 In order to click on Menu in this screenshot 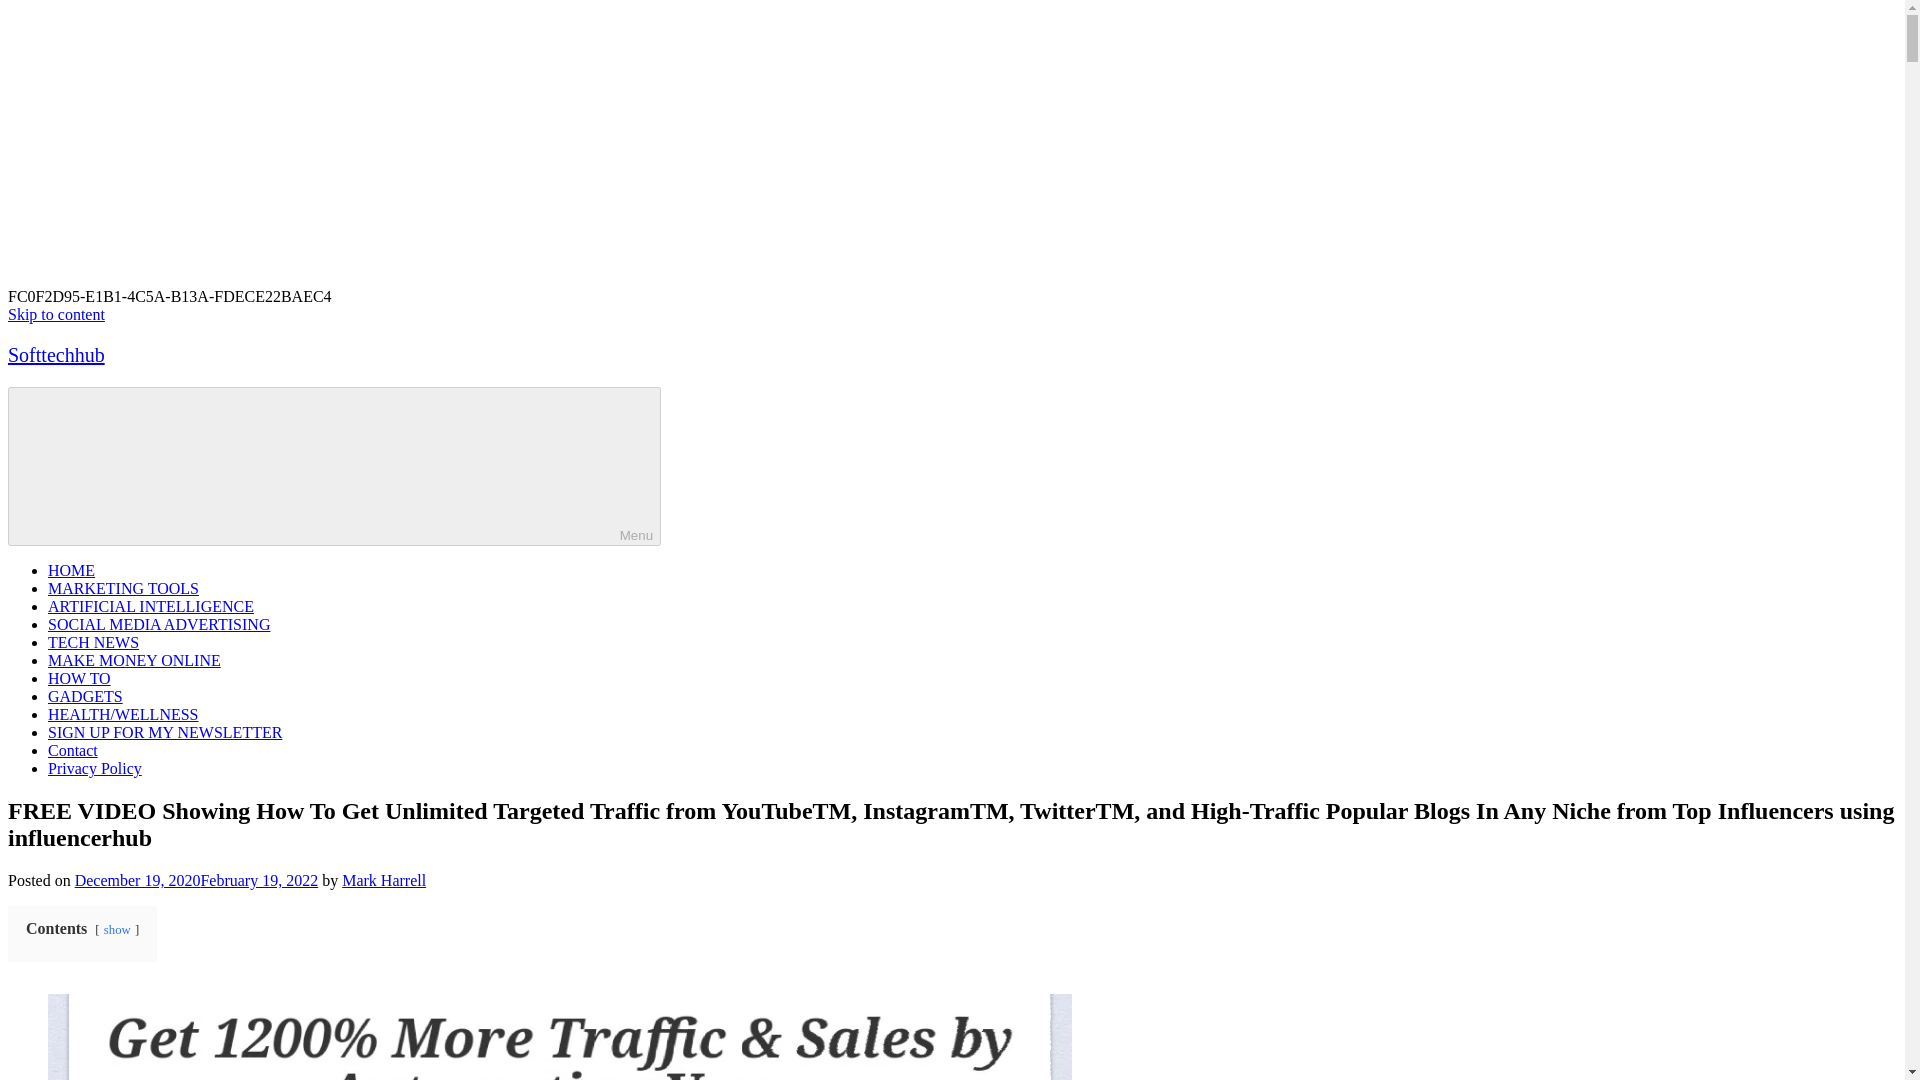, I will do `click(334, 466)`.